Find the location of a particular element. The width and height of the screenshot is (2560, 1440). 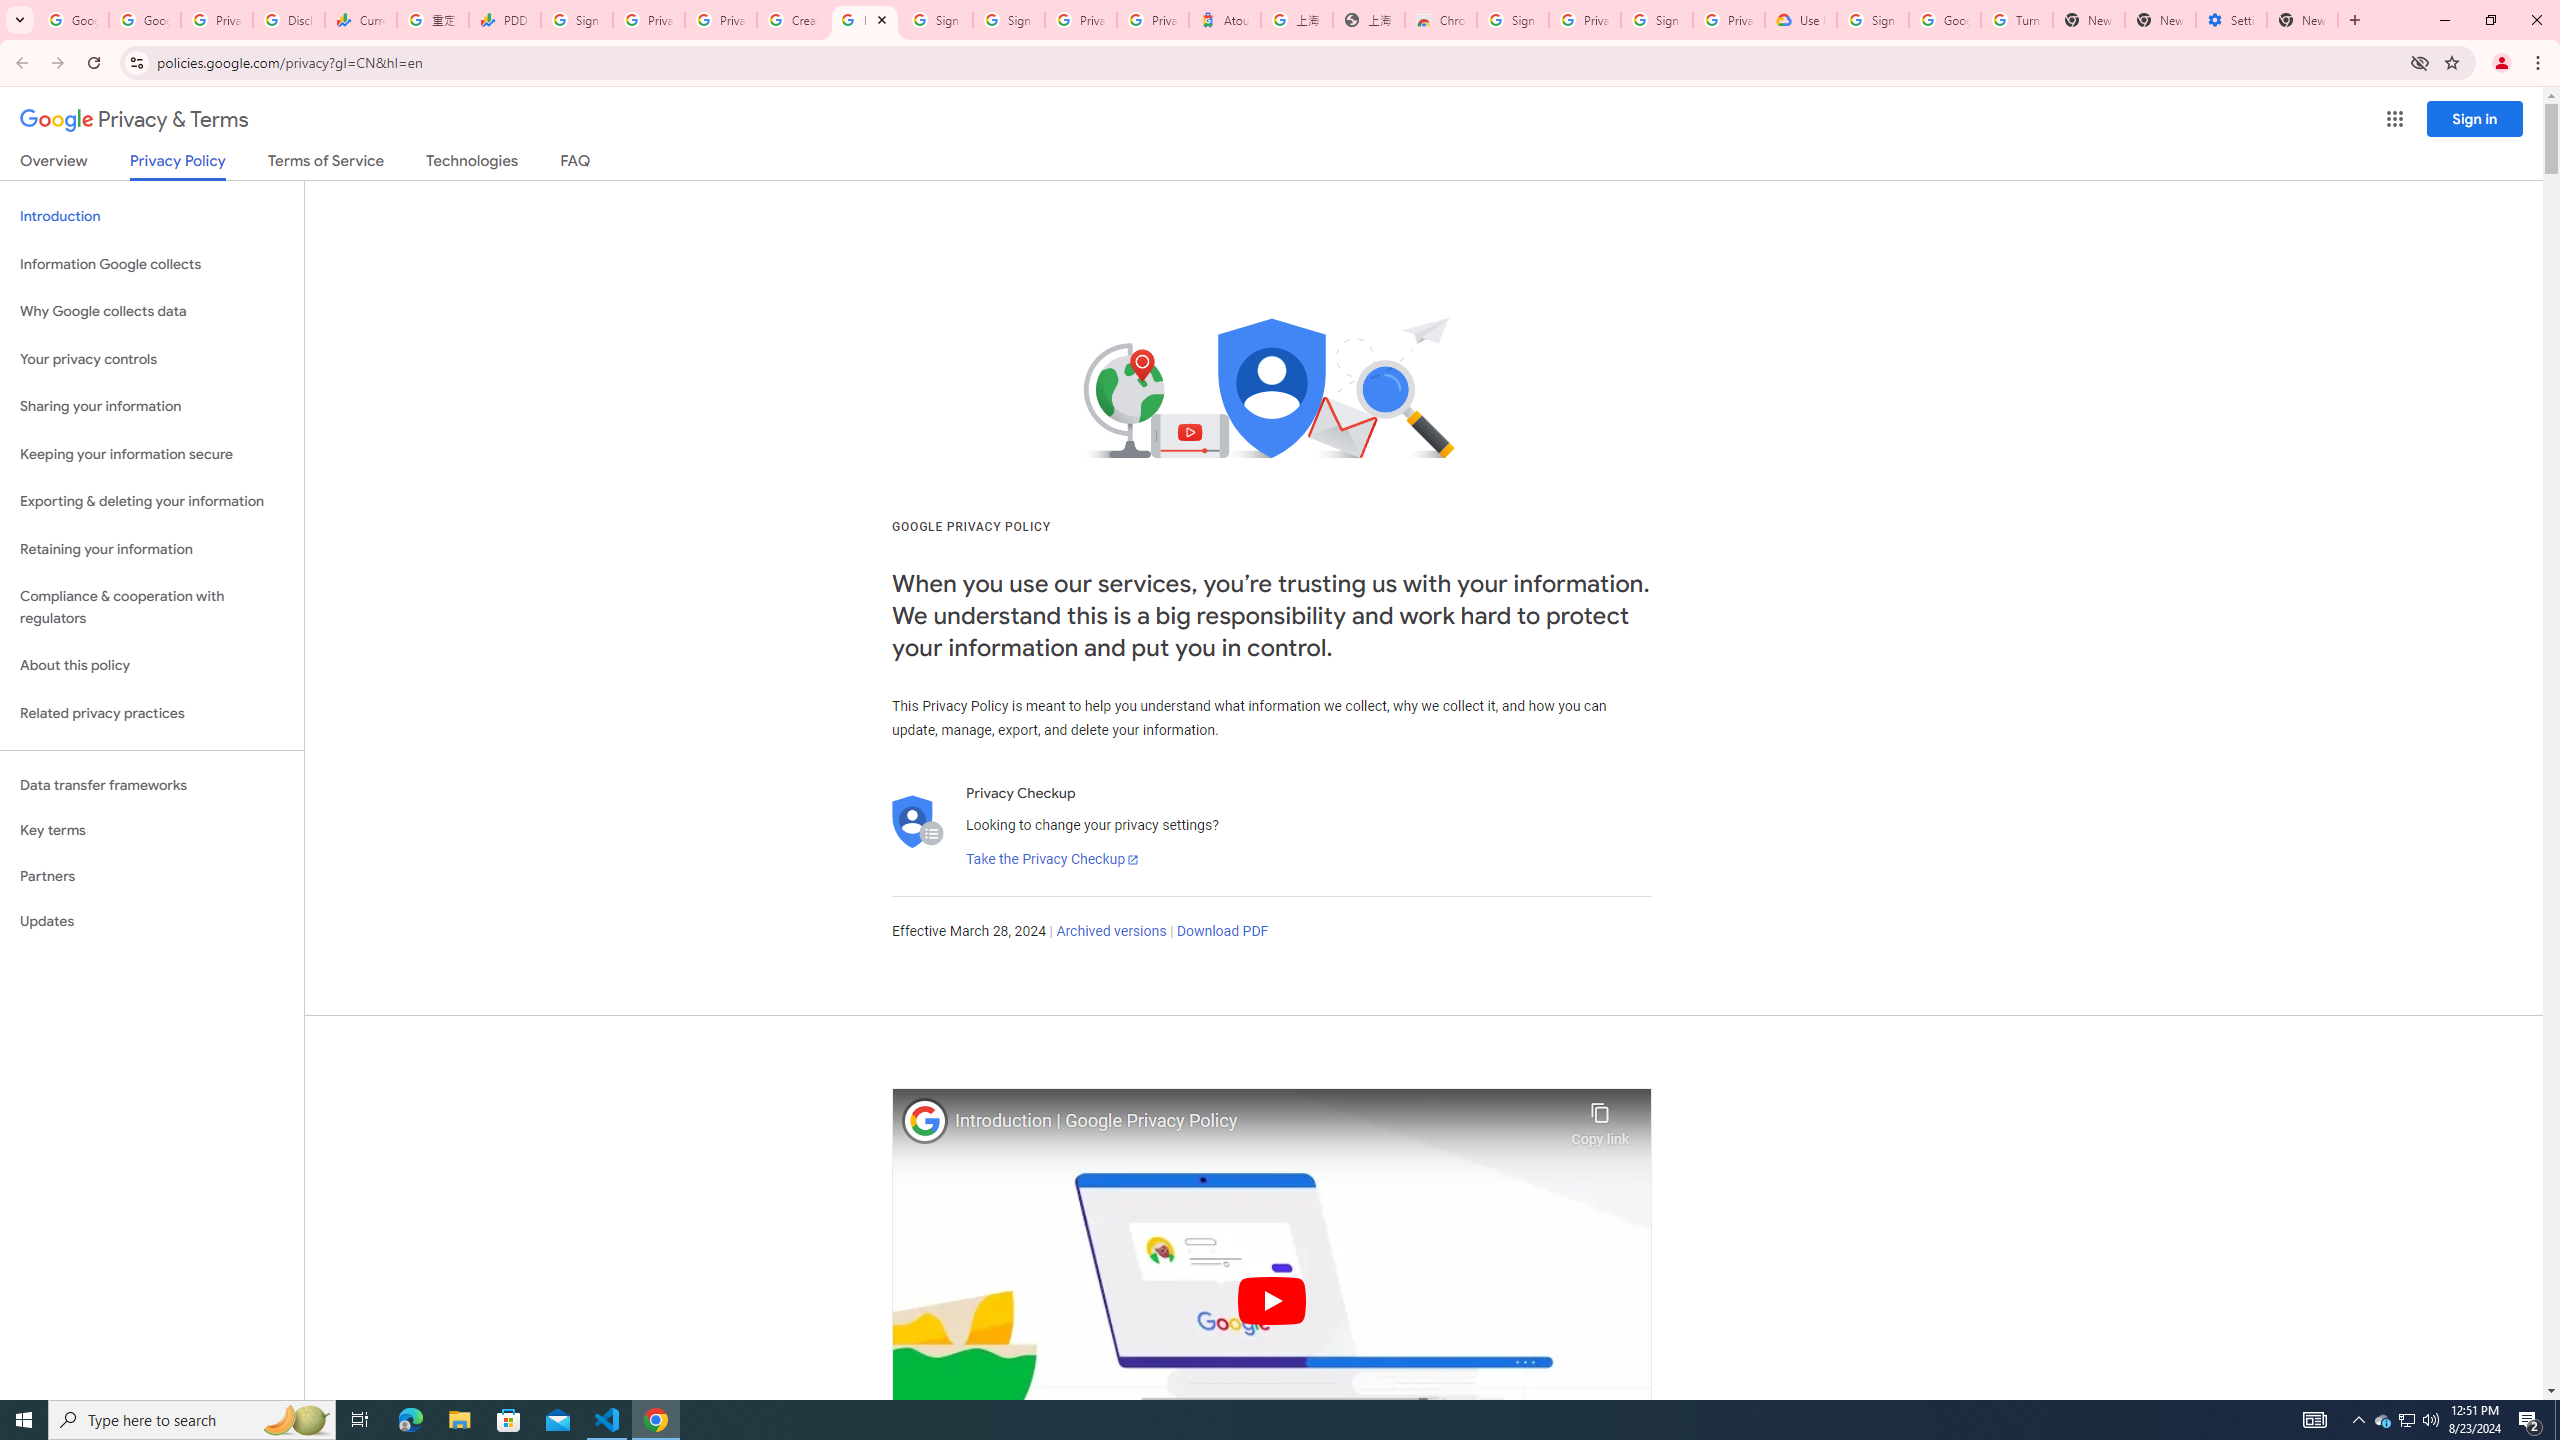

Google Account Help is located at coordinates (1944, 20).